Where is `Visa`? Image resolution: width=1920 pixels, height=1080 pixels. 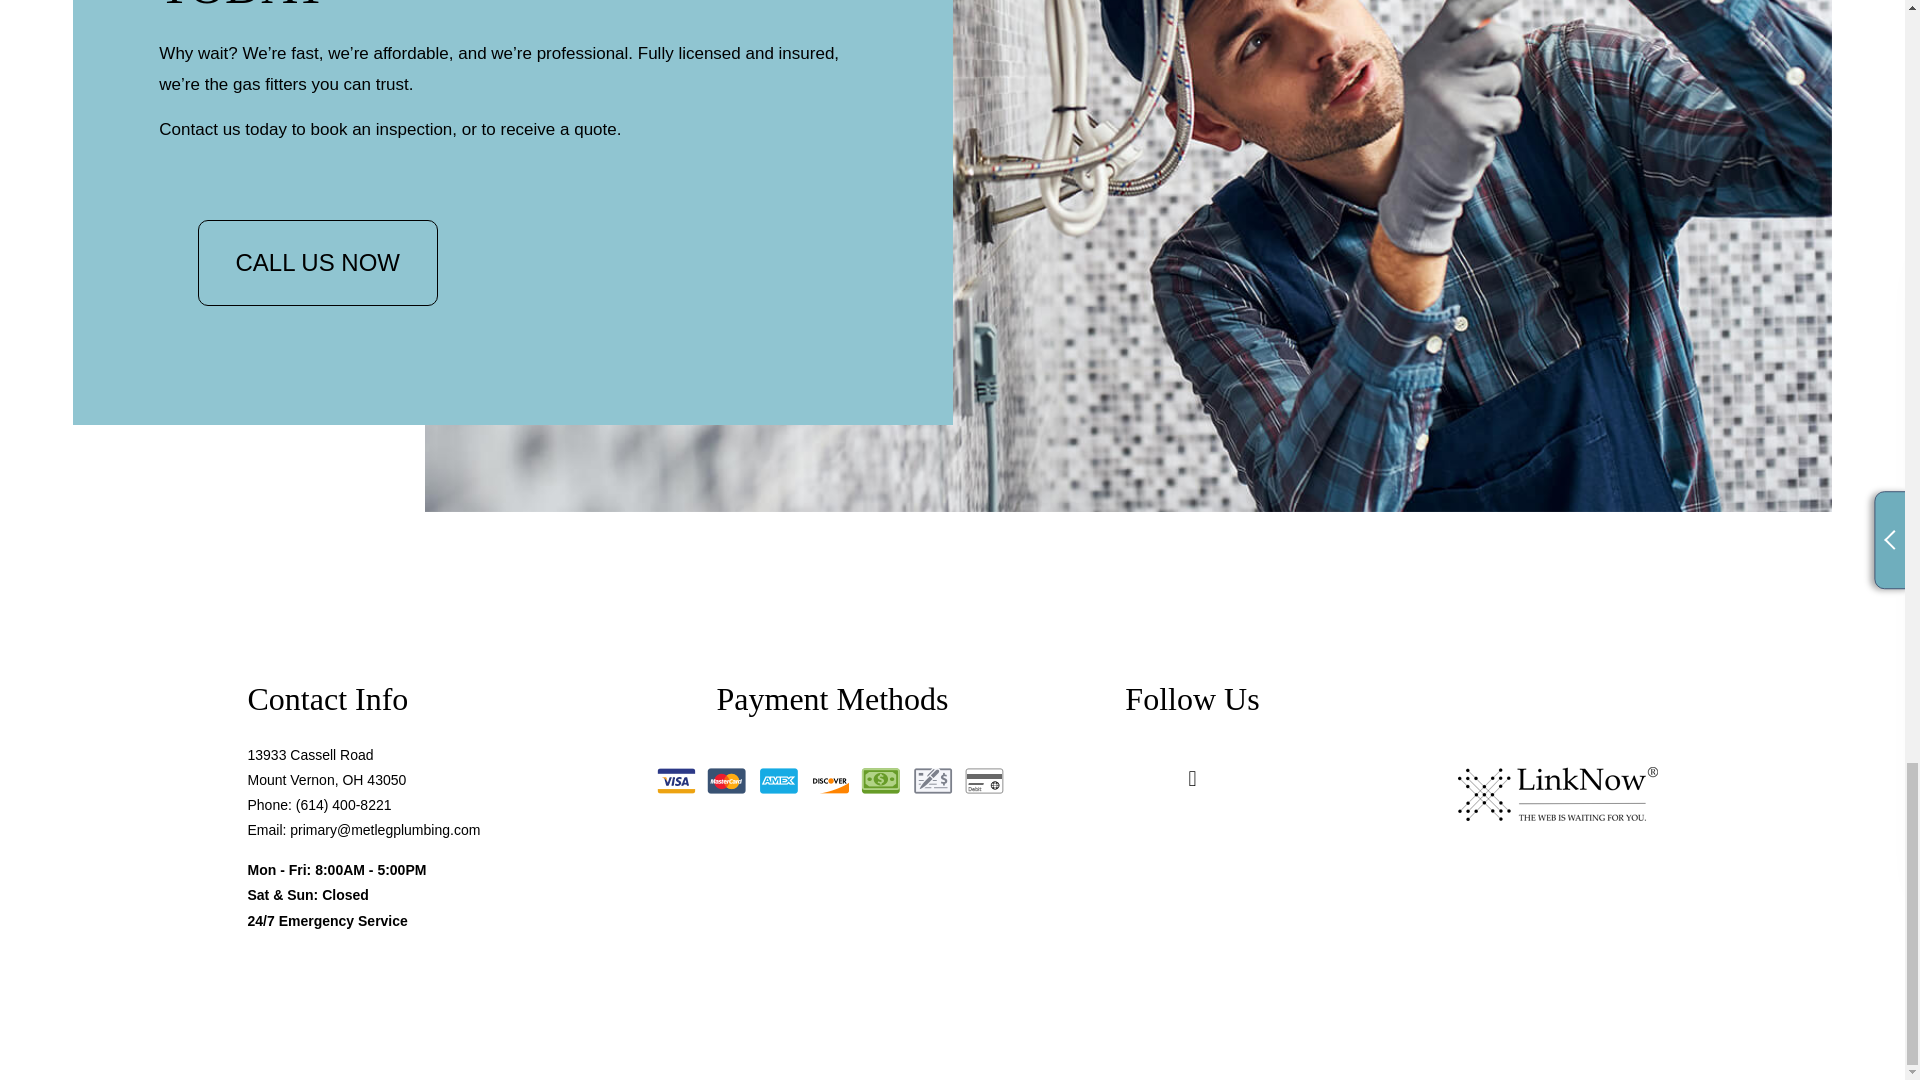
Visa is located at coordinates (675, 780).